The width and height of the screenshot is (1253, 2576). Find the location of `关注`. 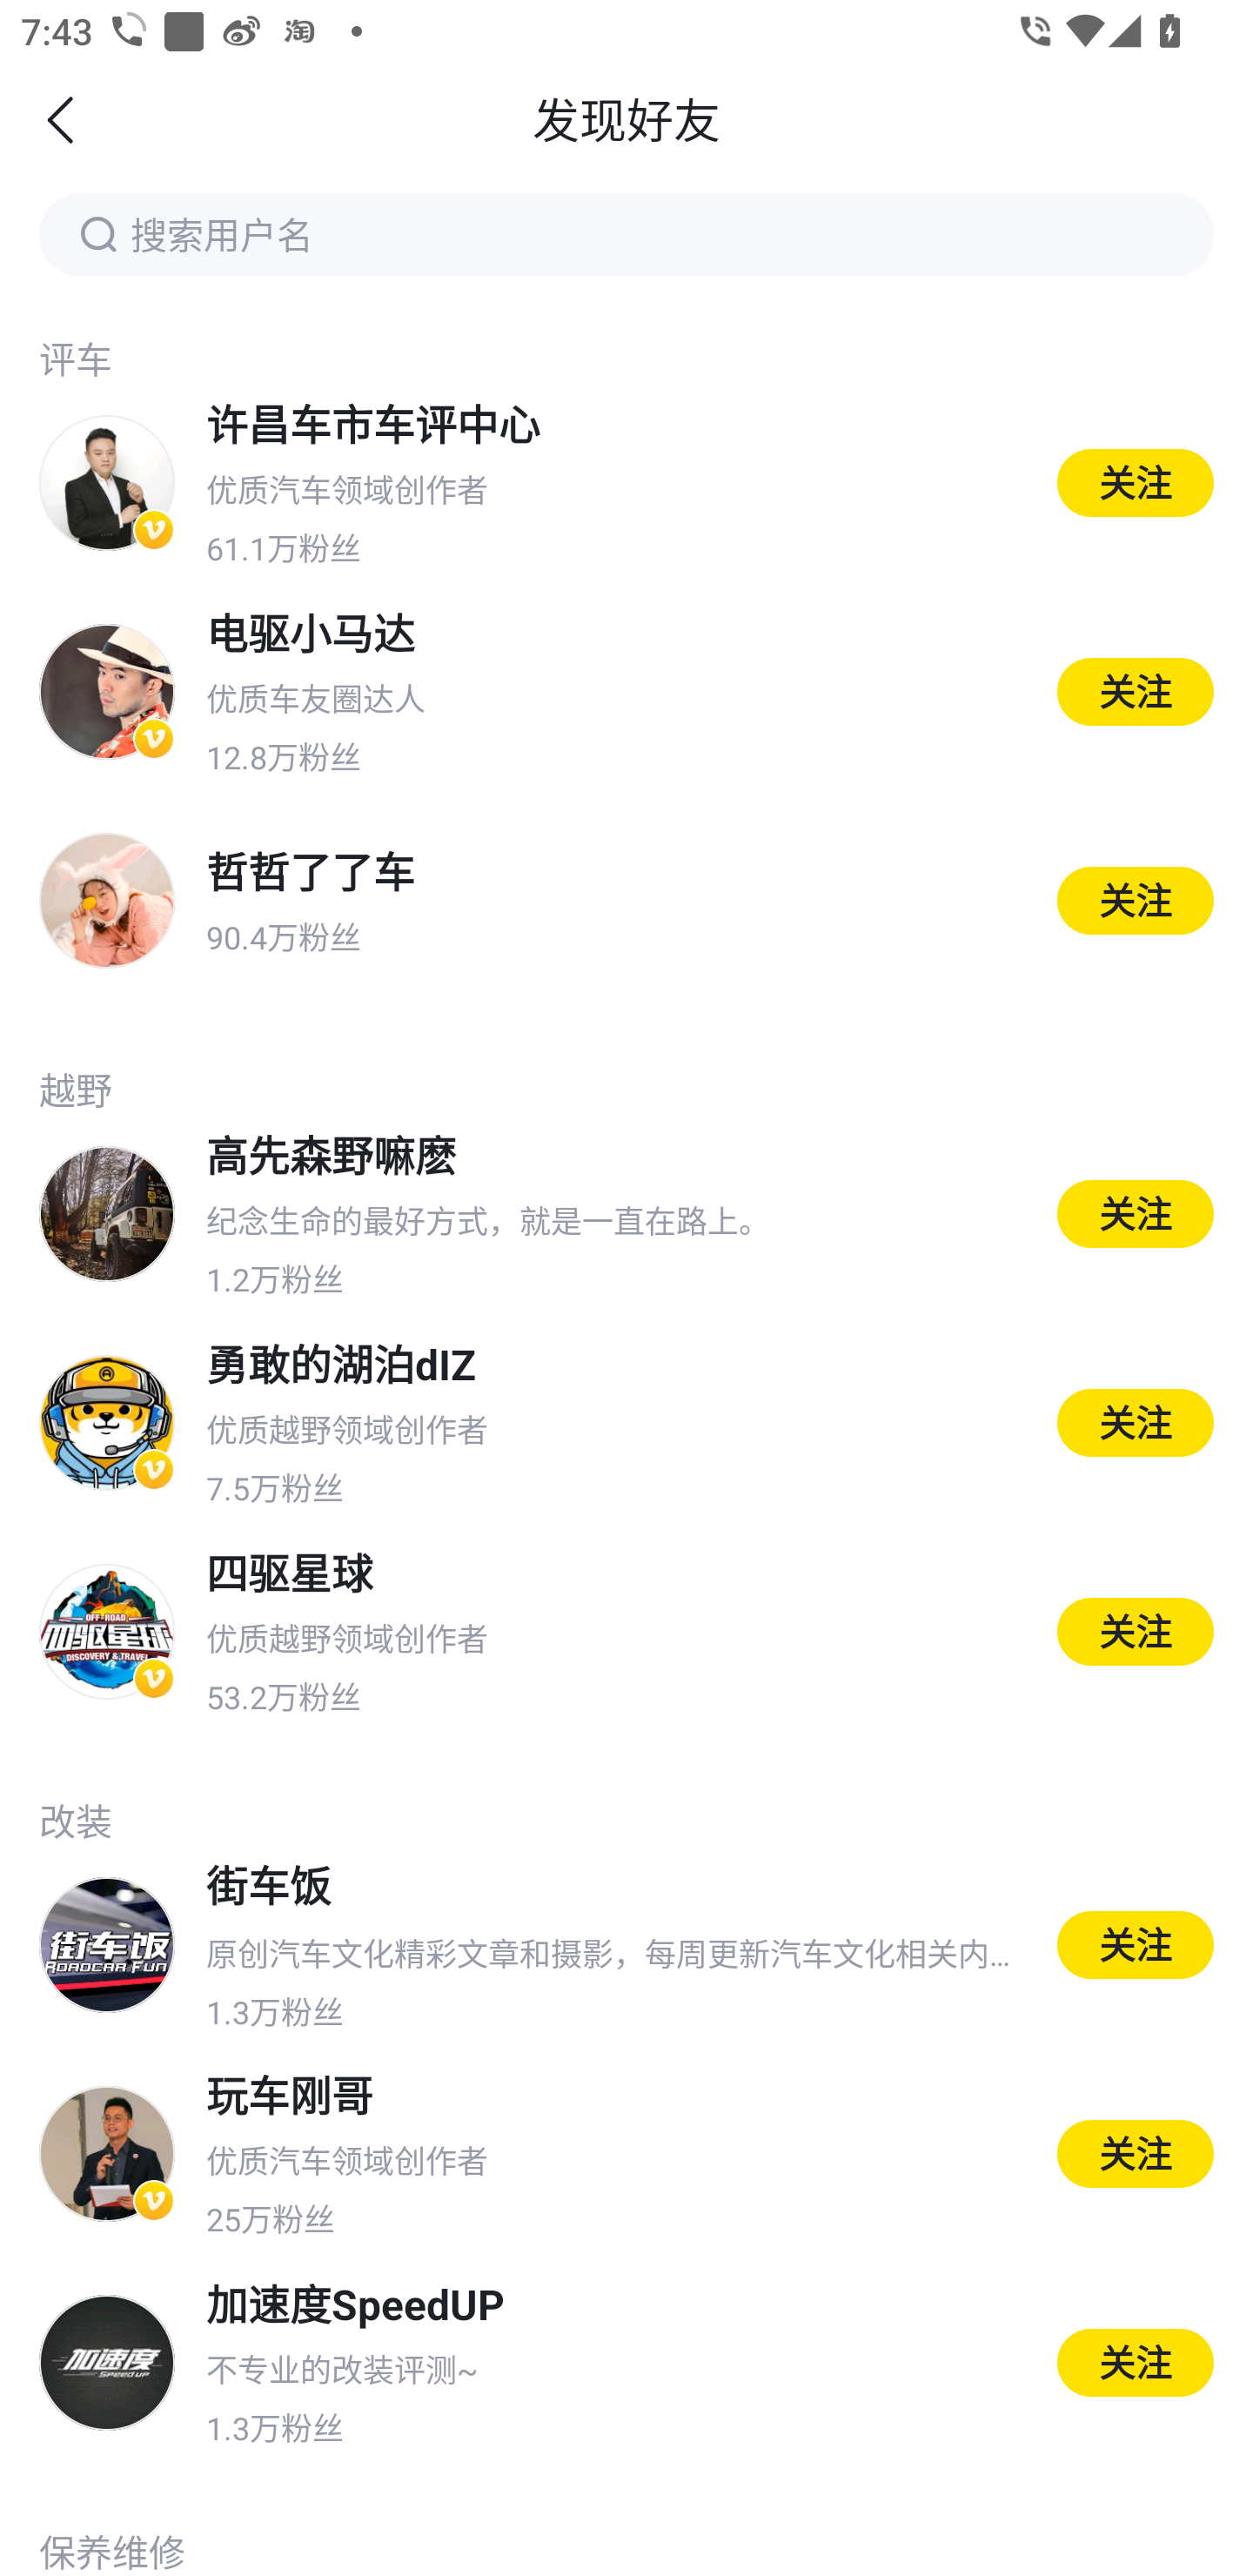

关注 is located at coordinates (1136, 1632).